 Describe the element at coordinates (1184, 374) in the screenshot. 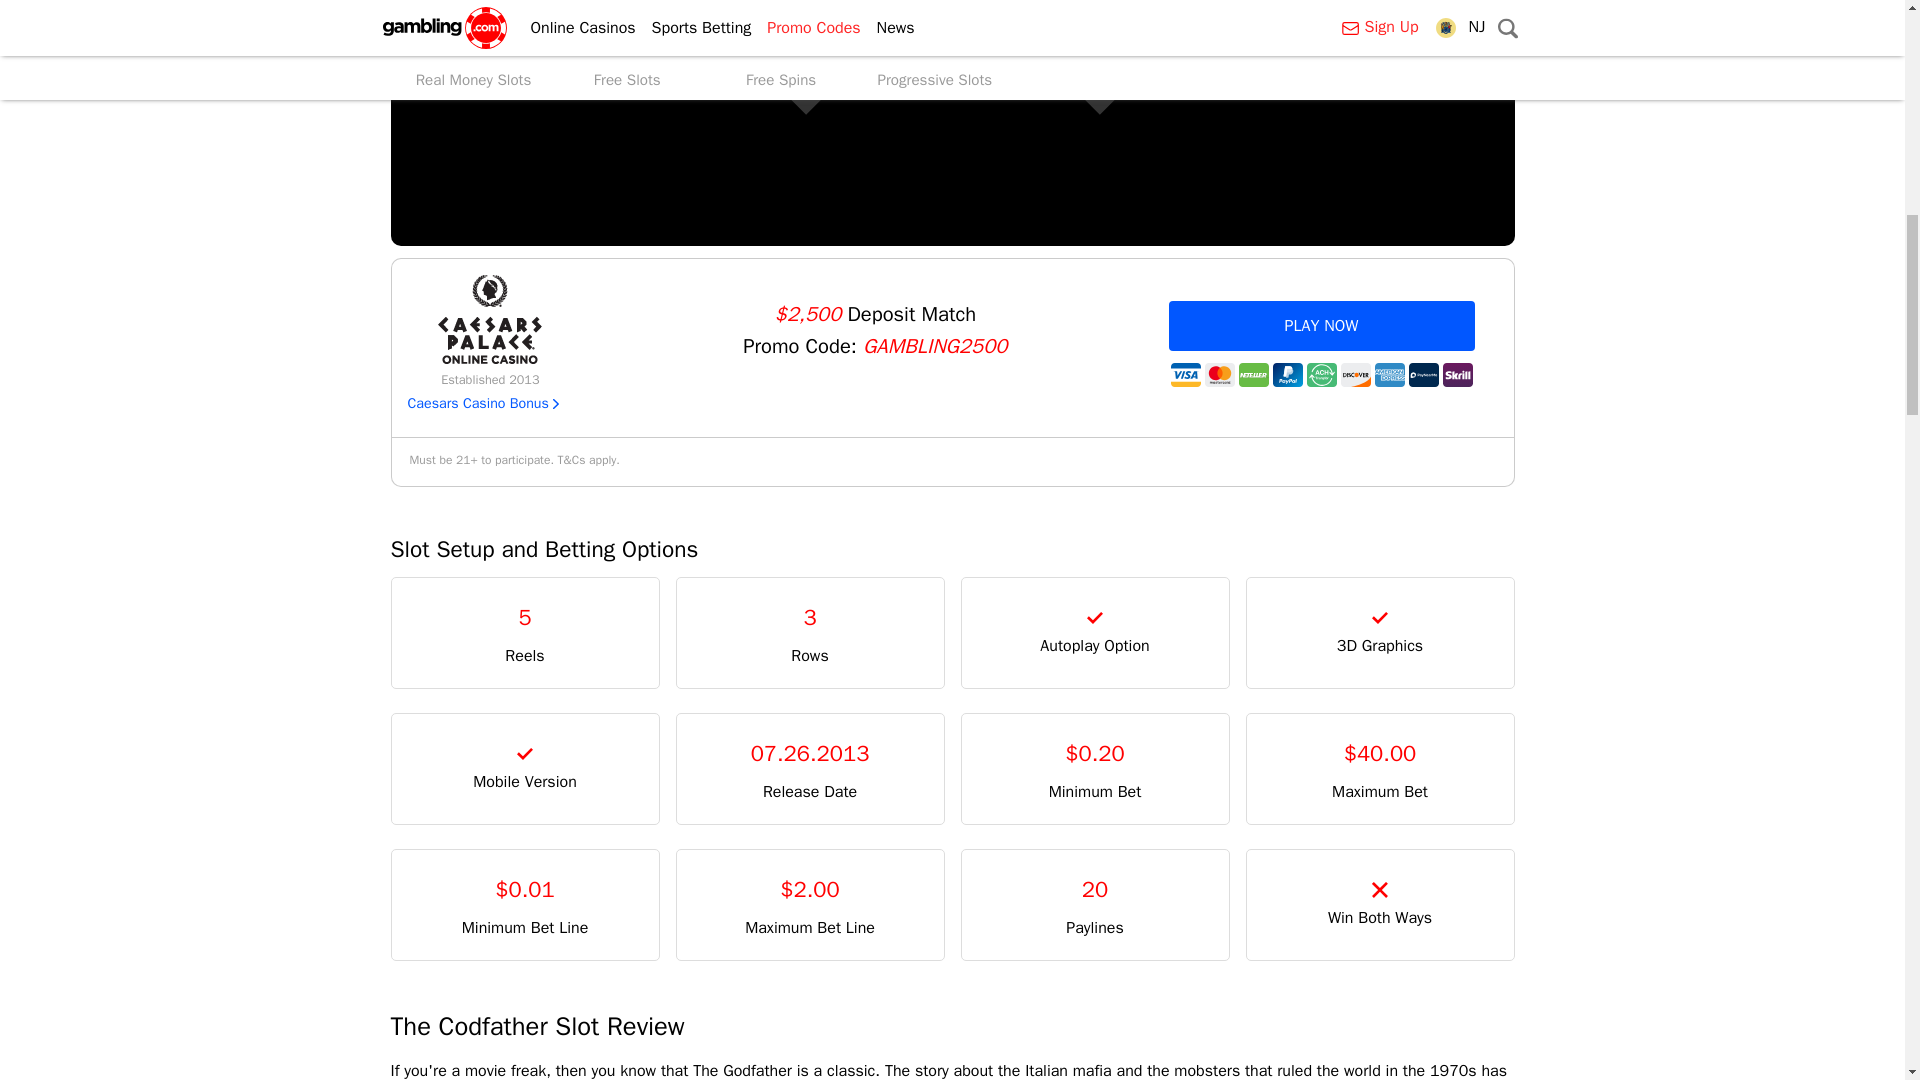

I see `VISA` at that location.